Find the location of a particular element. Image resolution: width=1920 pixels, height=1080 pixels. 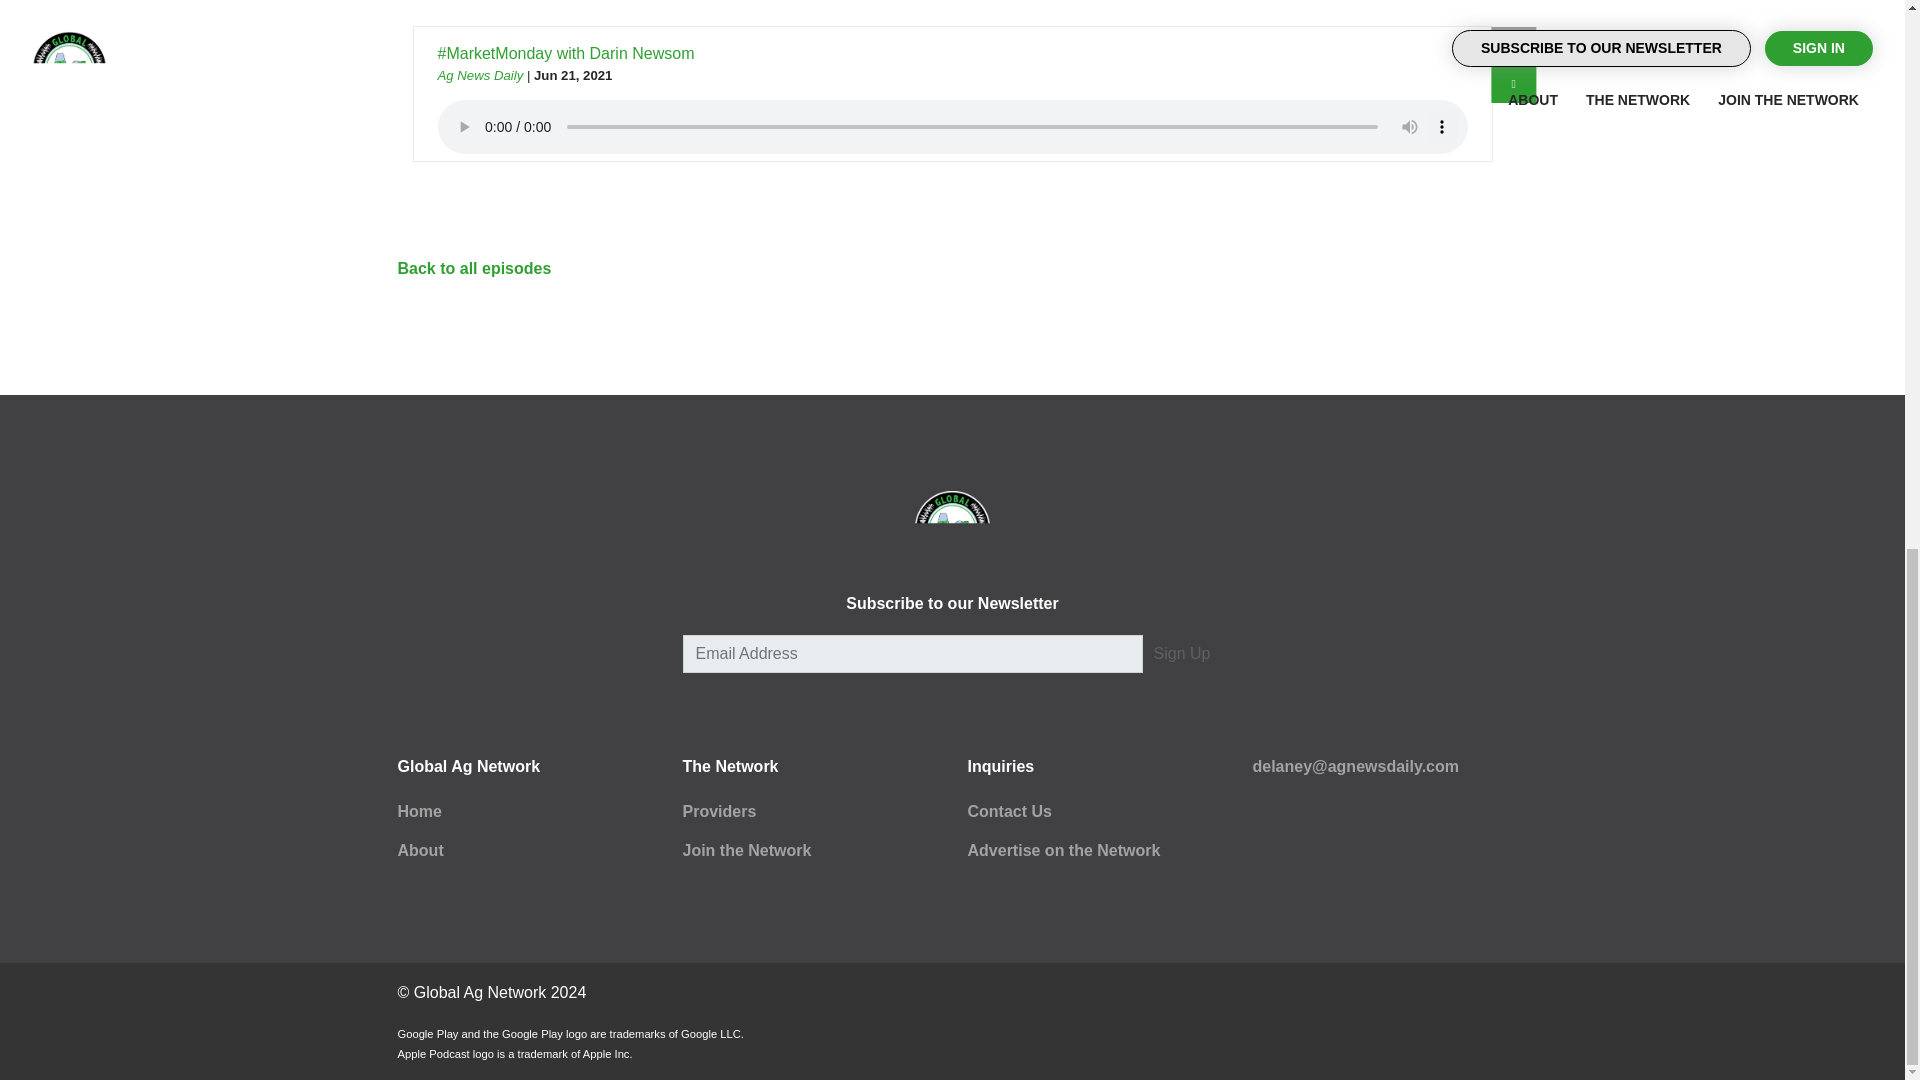

Contact Us is located at coordinates (1010, 811).